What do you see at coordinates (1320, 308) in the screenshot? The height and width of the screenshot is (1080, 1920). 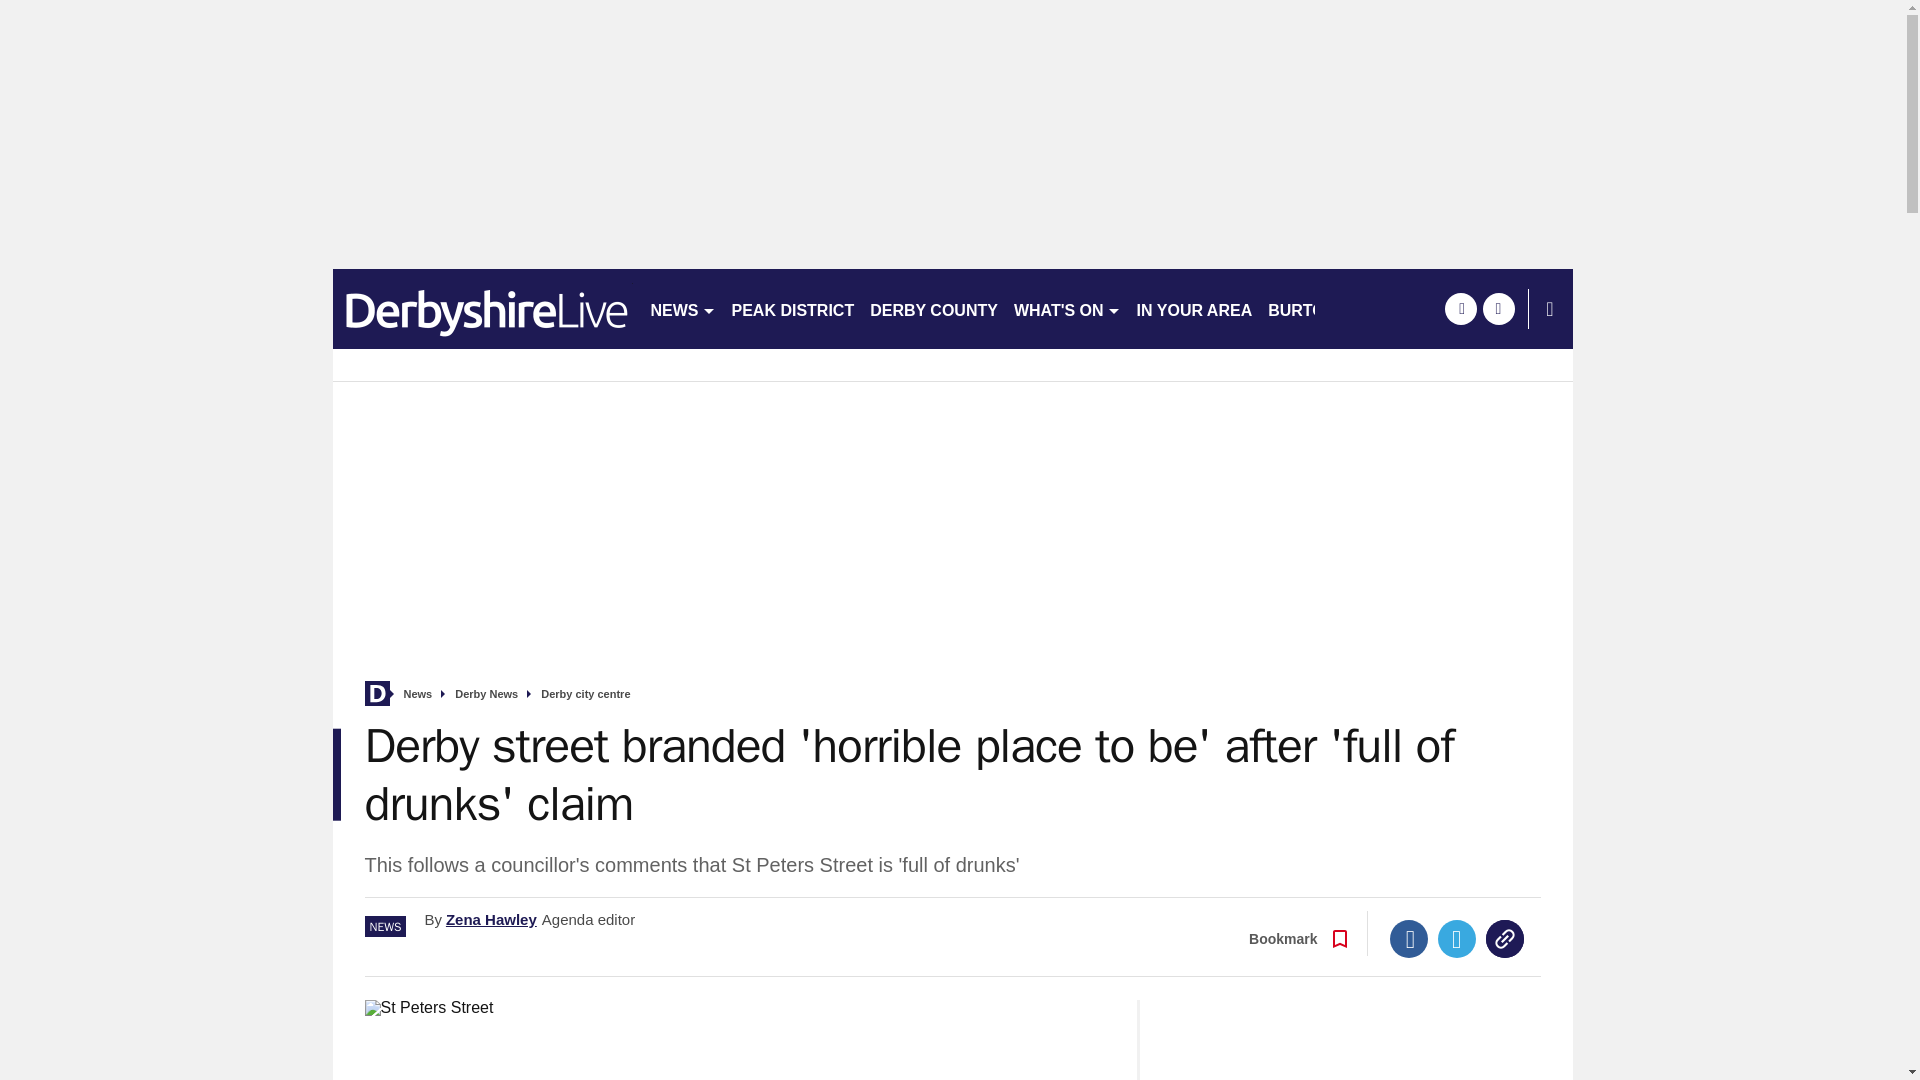 I see `BURTONLIVE` at bounding box center [1320, 308].